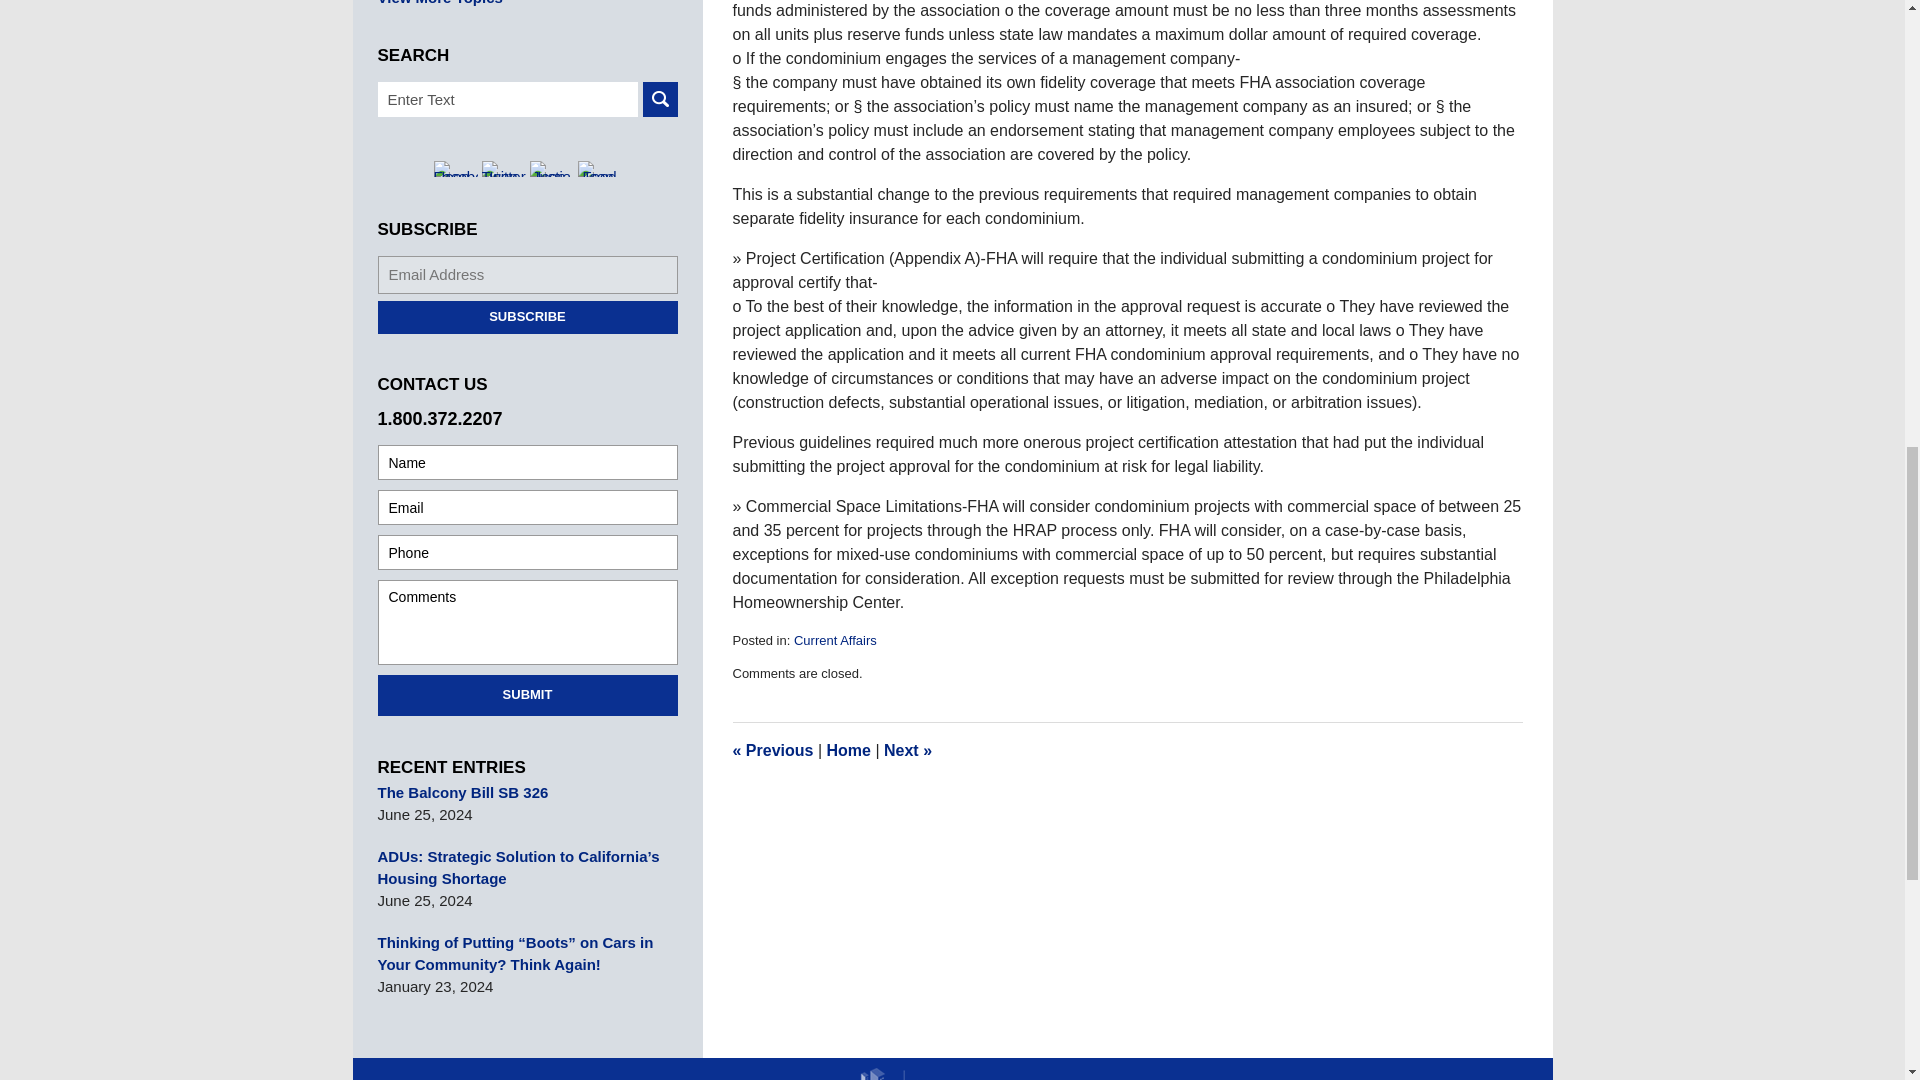 The height and width of the screenshot is (1080, 1920). What do you see at coordinates (907, 750) in the screenshot?
I see `What the Heck is a Default Judgment?` at bounding box center [907, 750].